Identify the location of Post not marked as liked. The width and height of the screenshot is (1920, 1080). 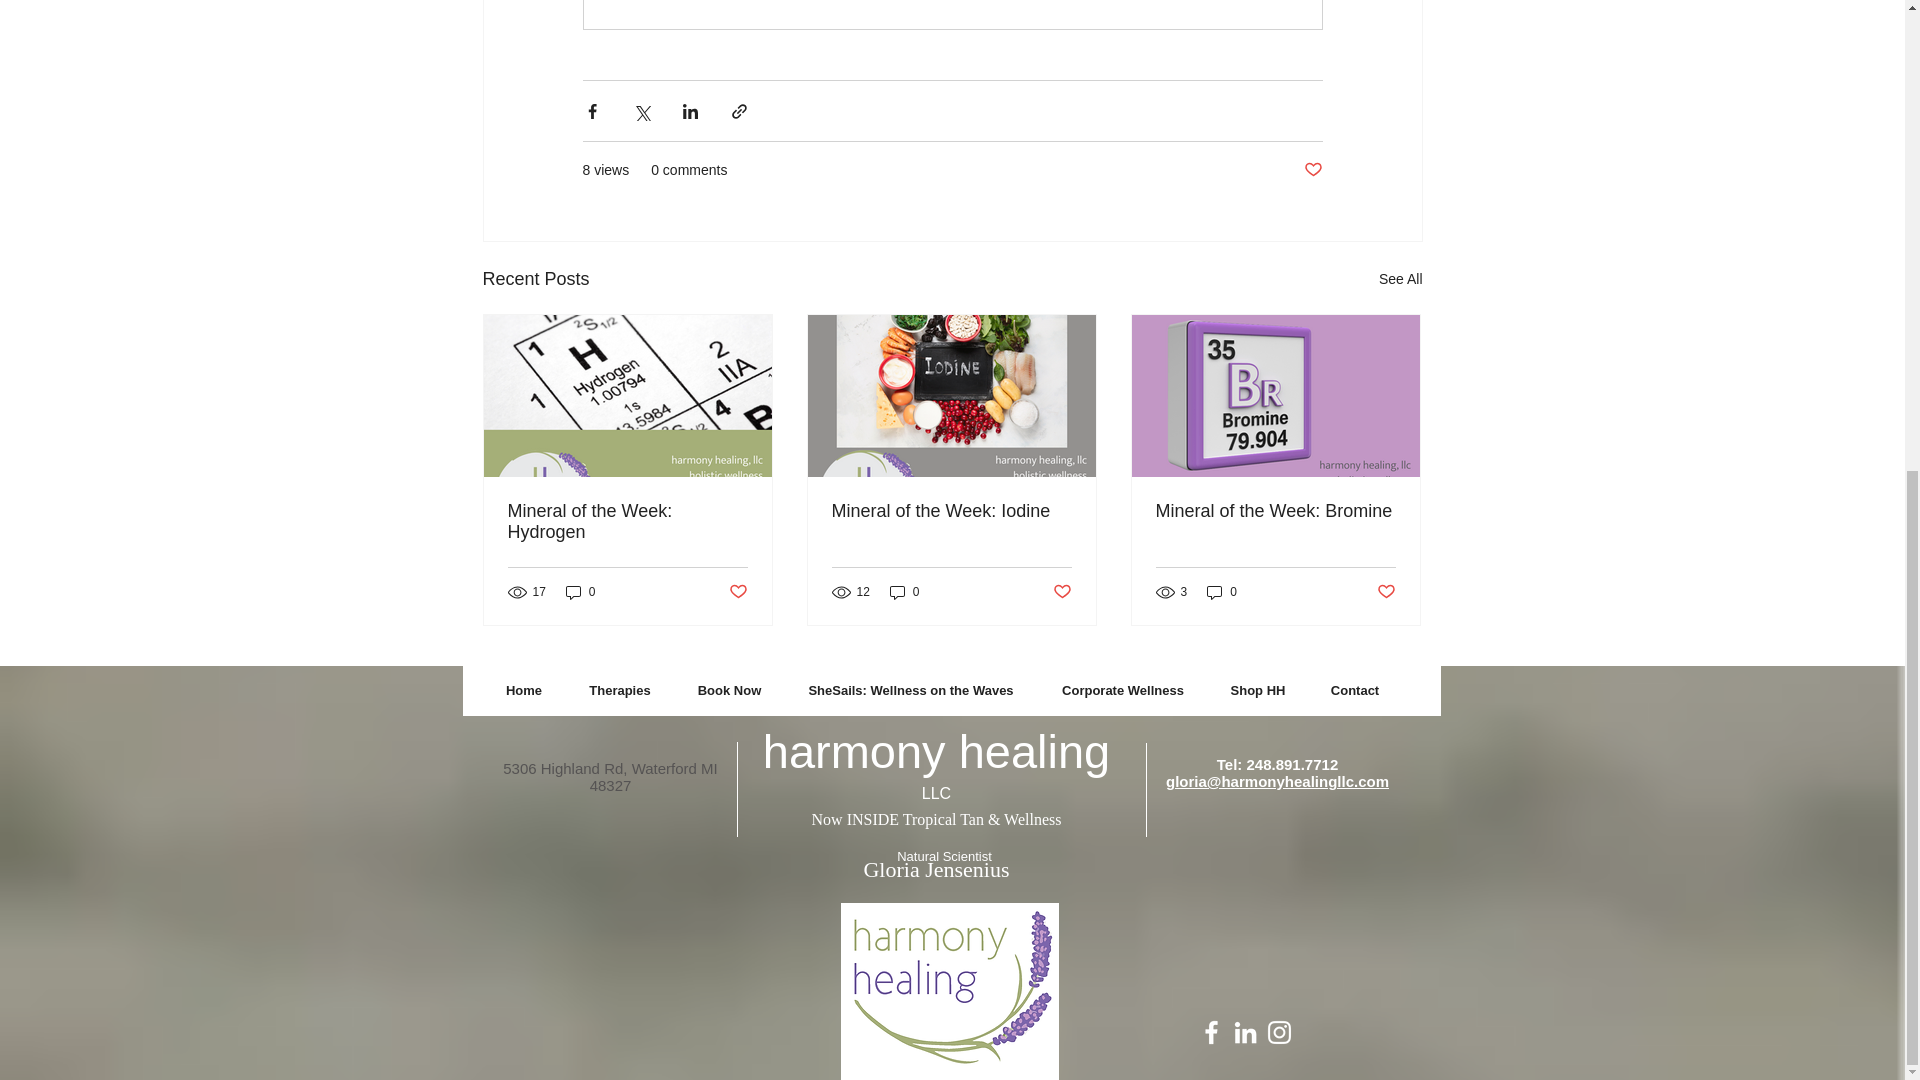
(1386, 592).